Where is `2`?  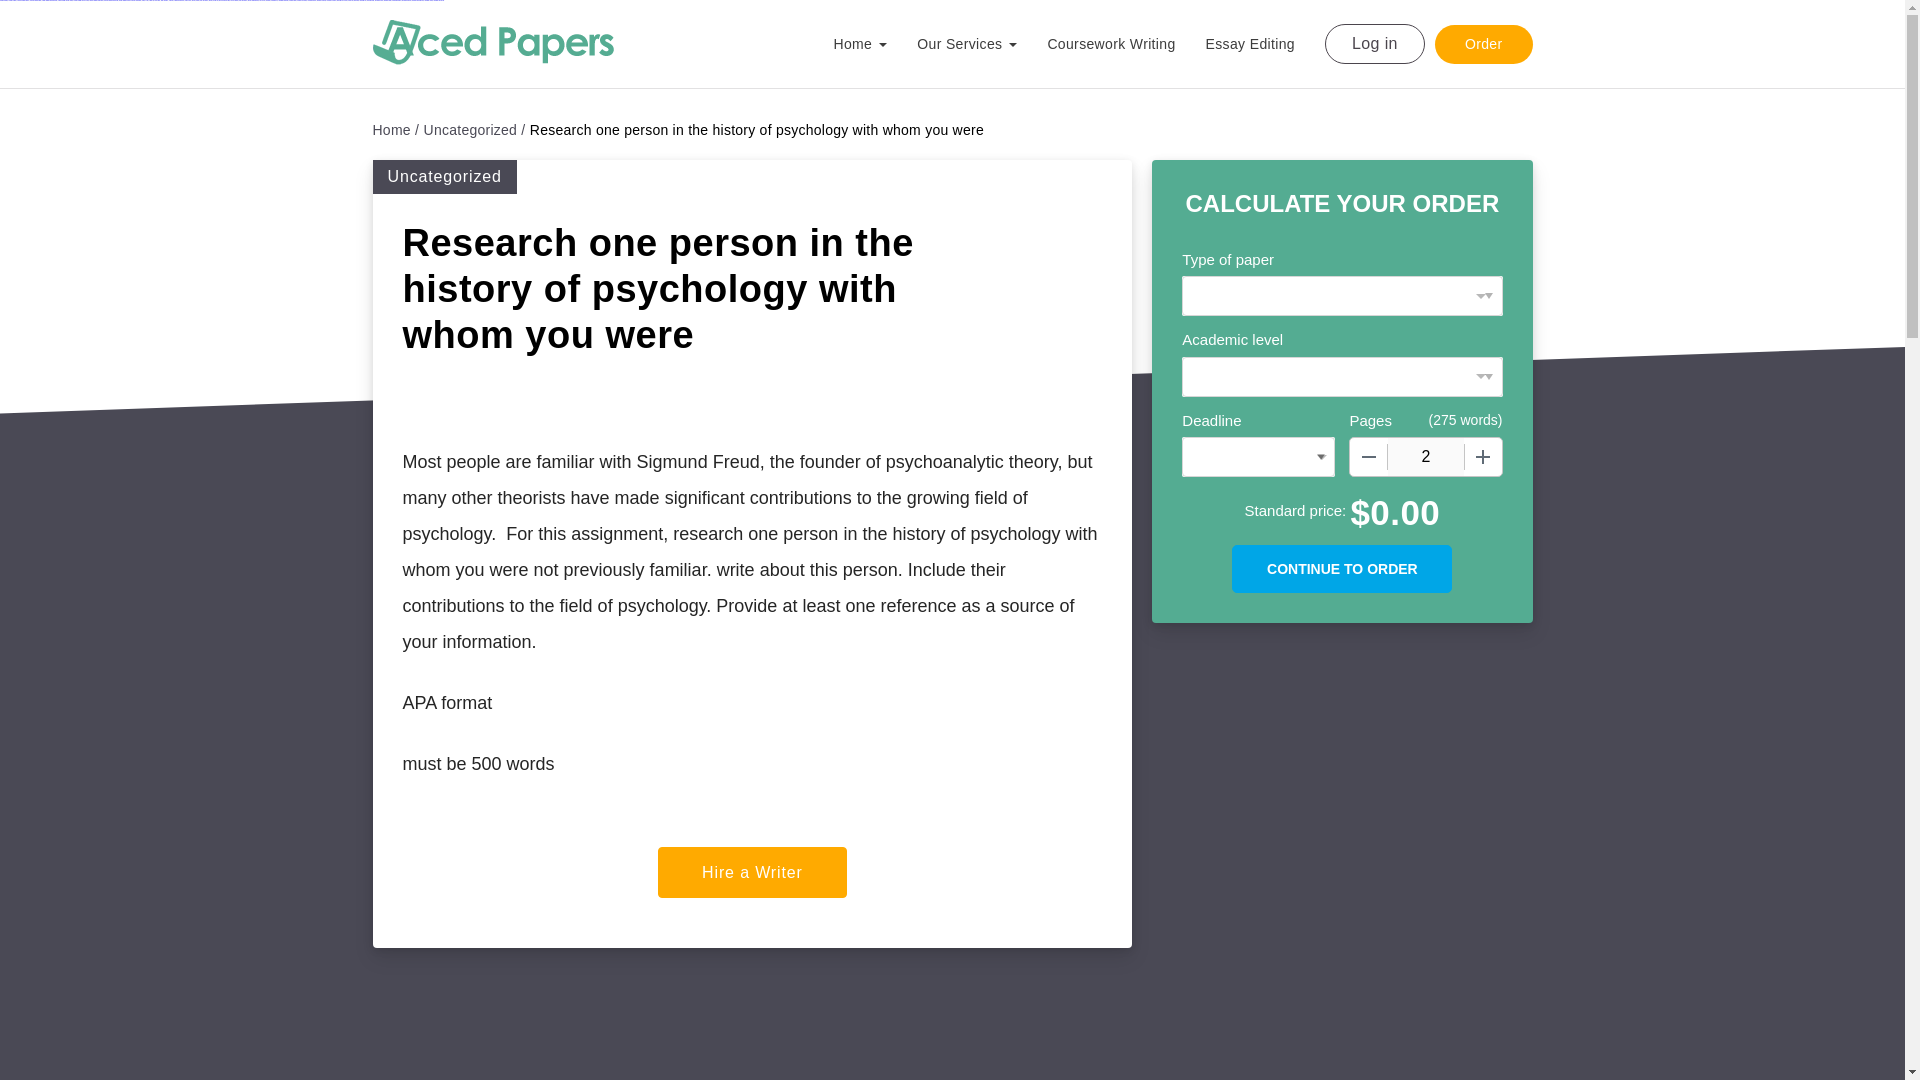 2 is located at coordinates (1426, 457).